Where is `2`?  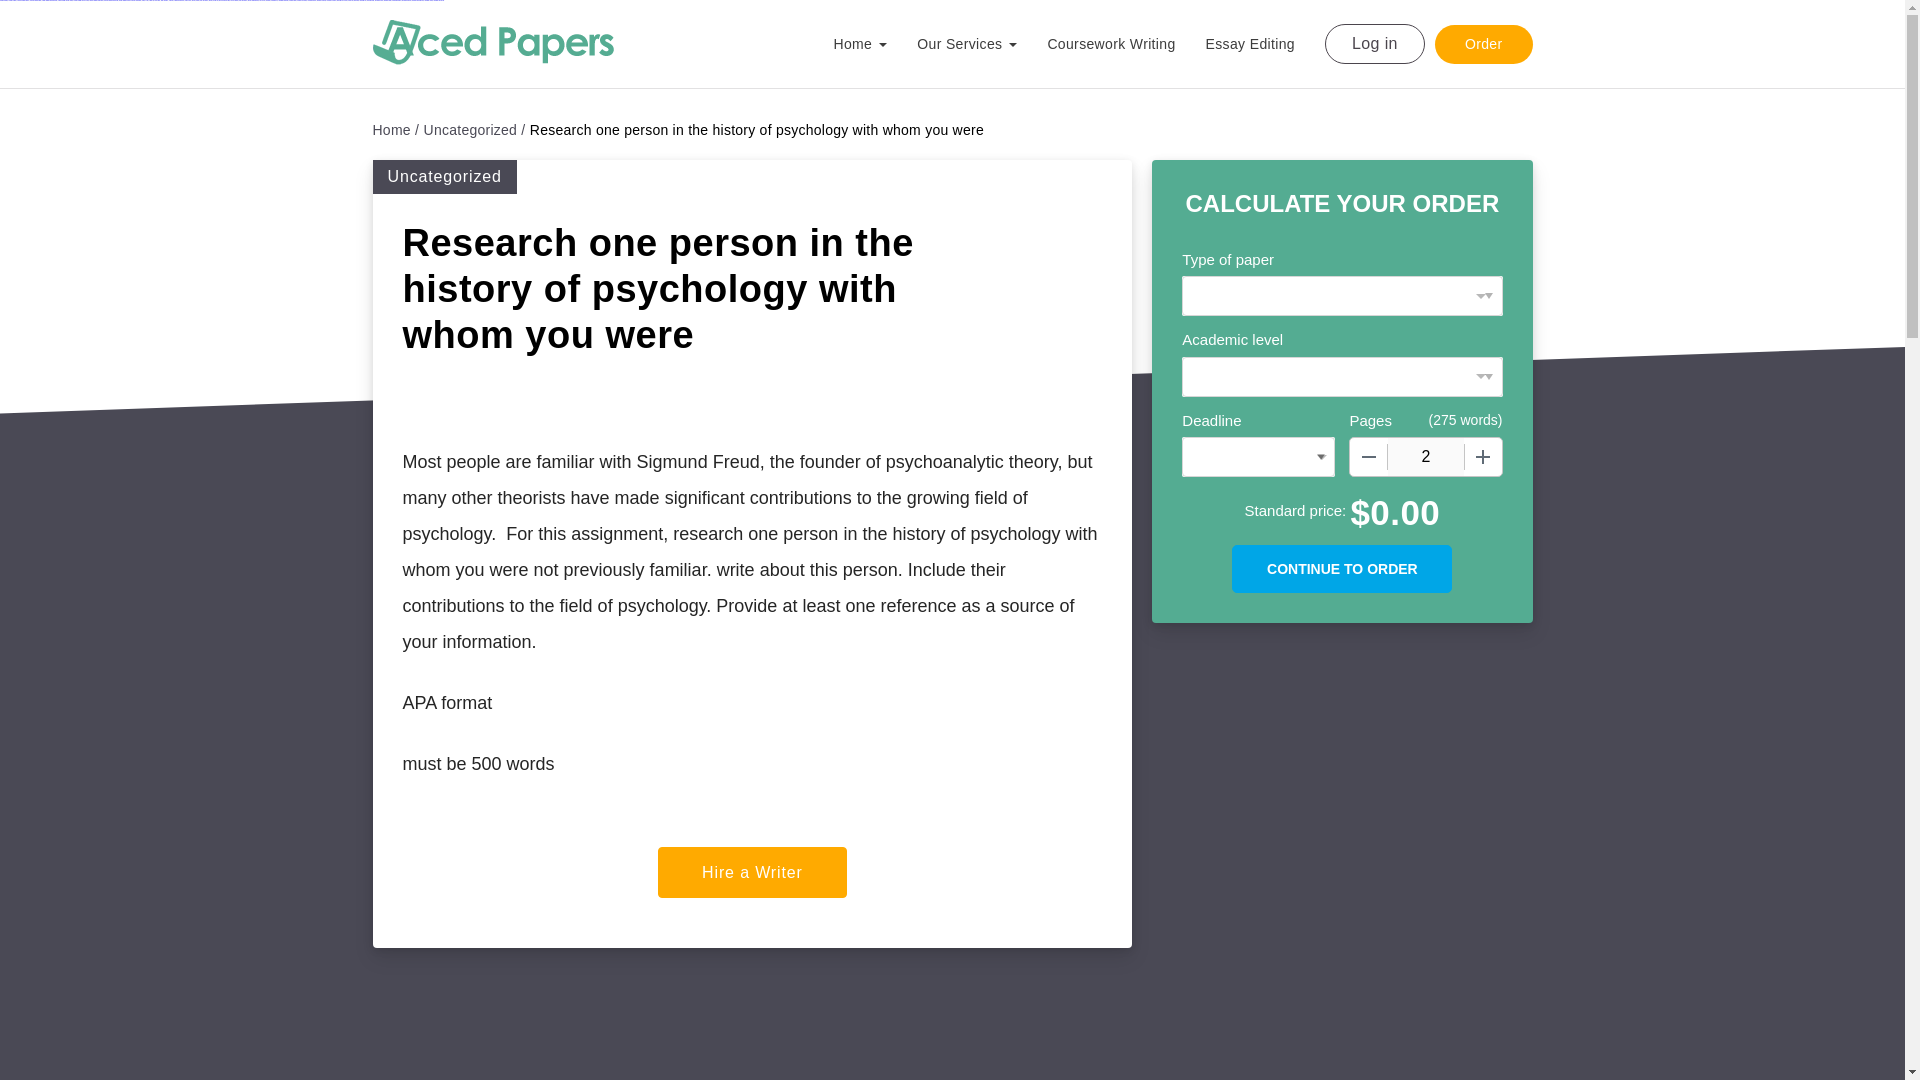 2 is located at coordinates (1426, 457).